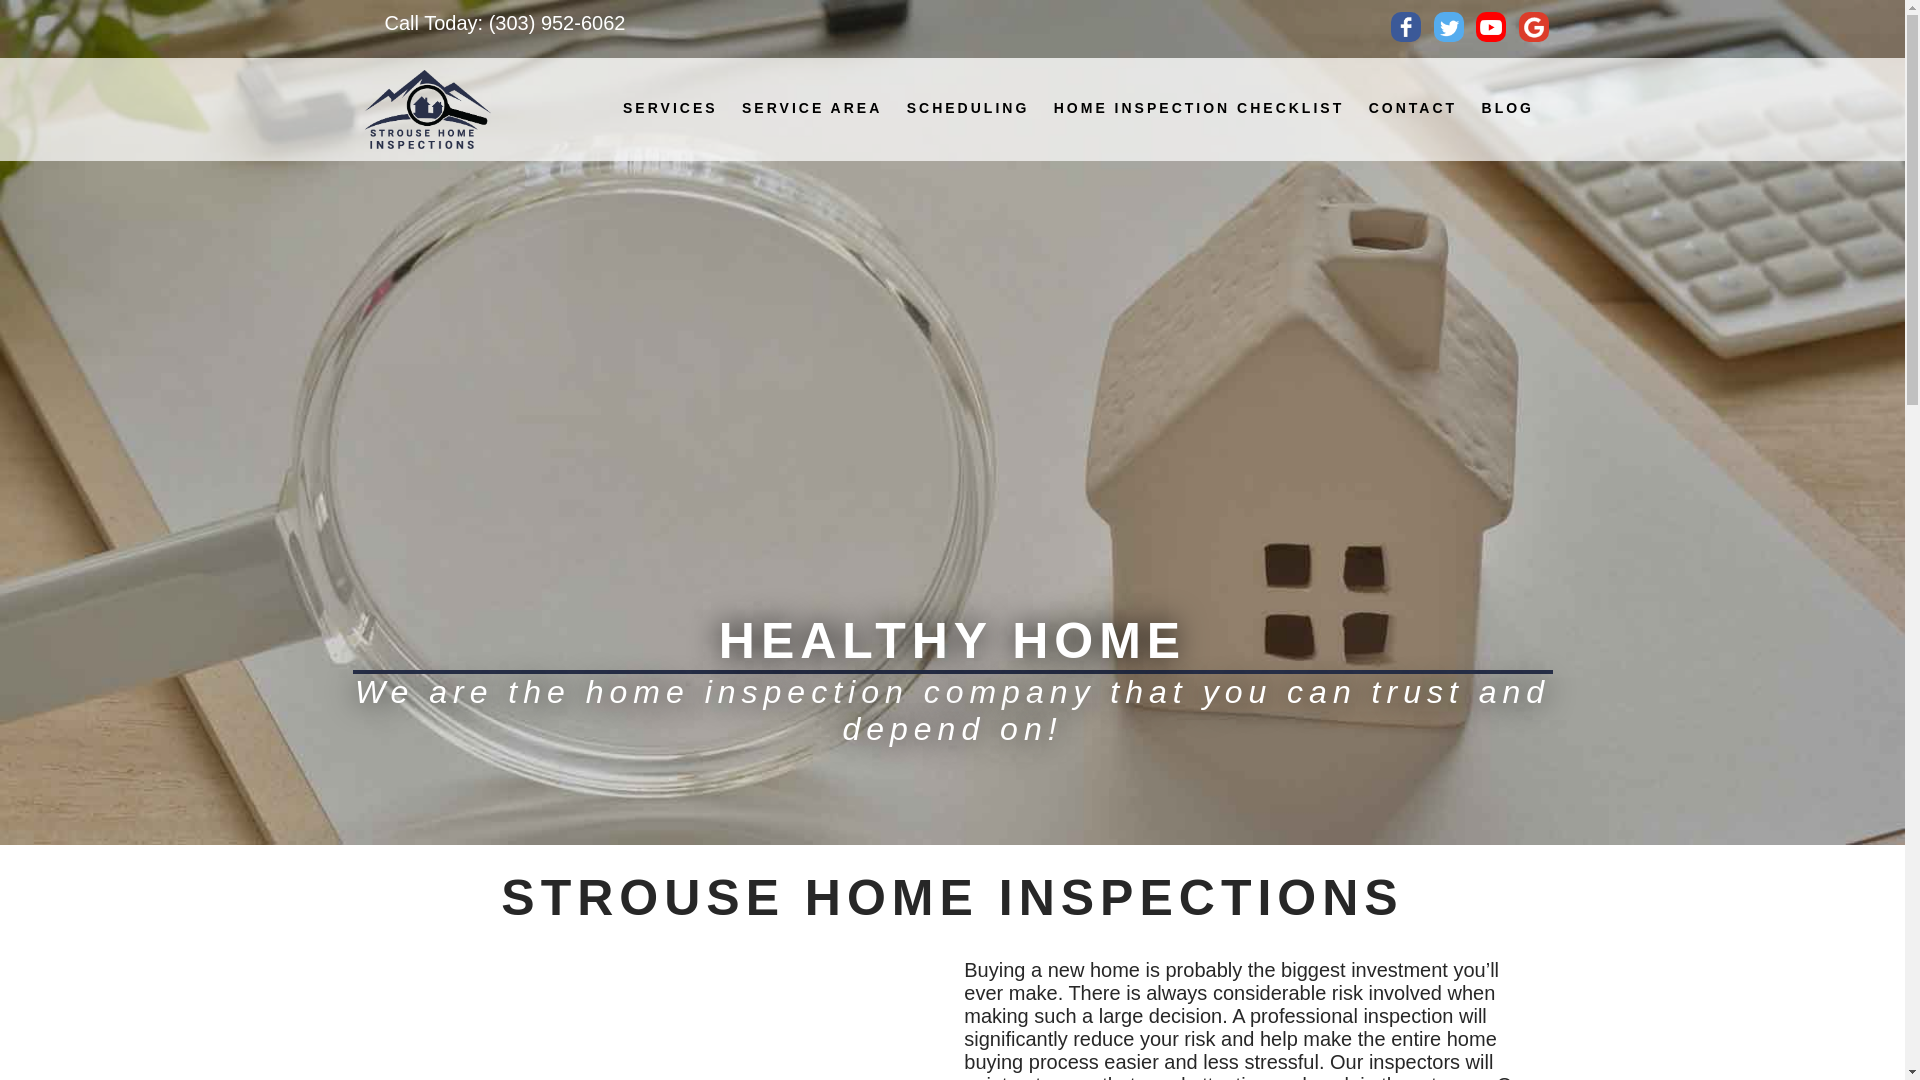 This screenshot has height=1080, width=1920. What do you see at coordinates (1448, 26) in the screenshot?
I see `Twitter` at bounding box center [1448, 26].